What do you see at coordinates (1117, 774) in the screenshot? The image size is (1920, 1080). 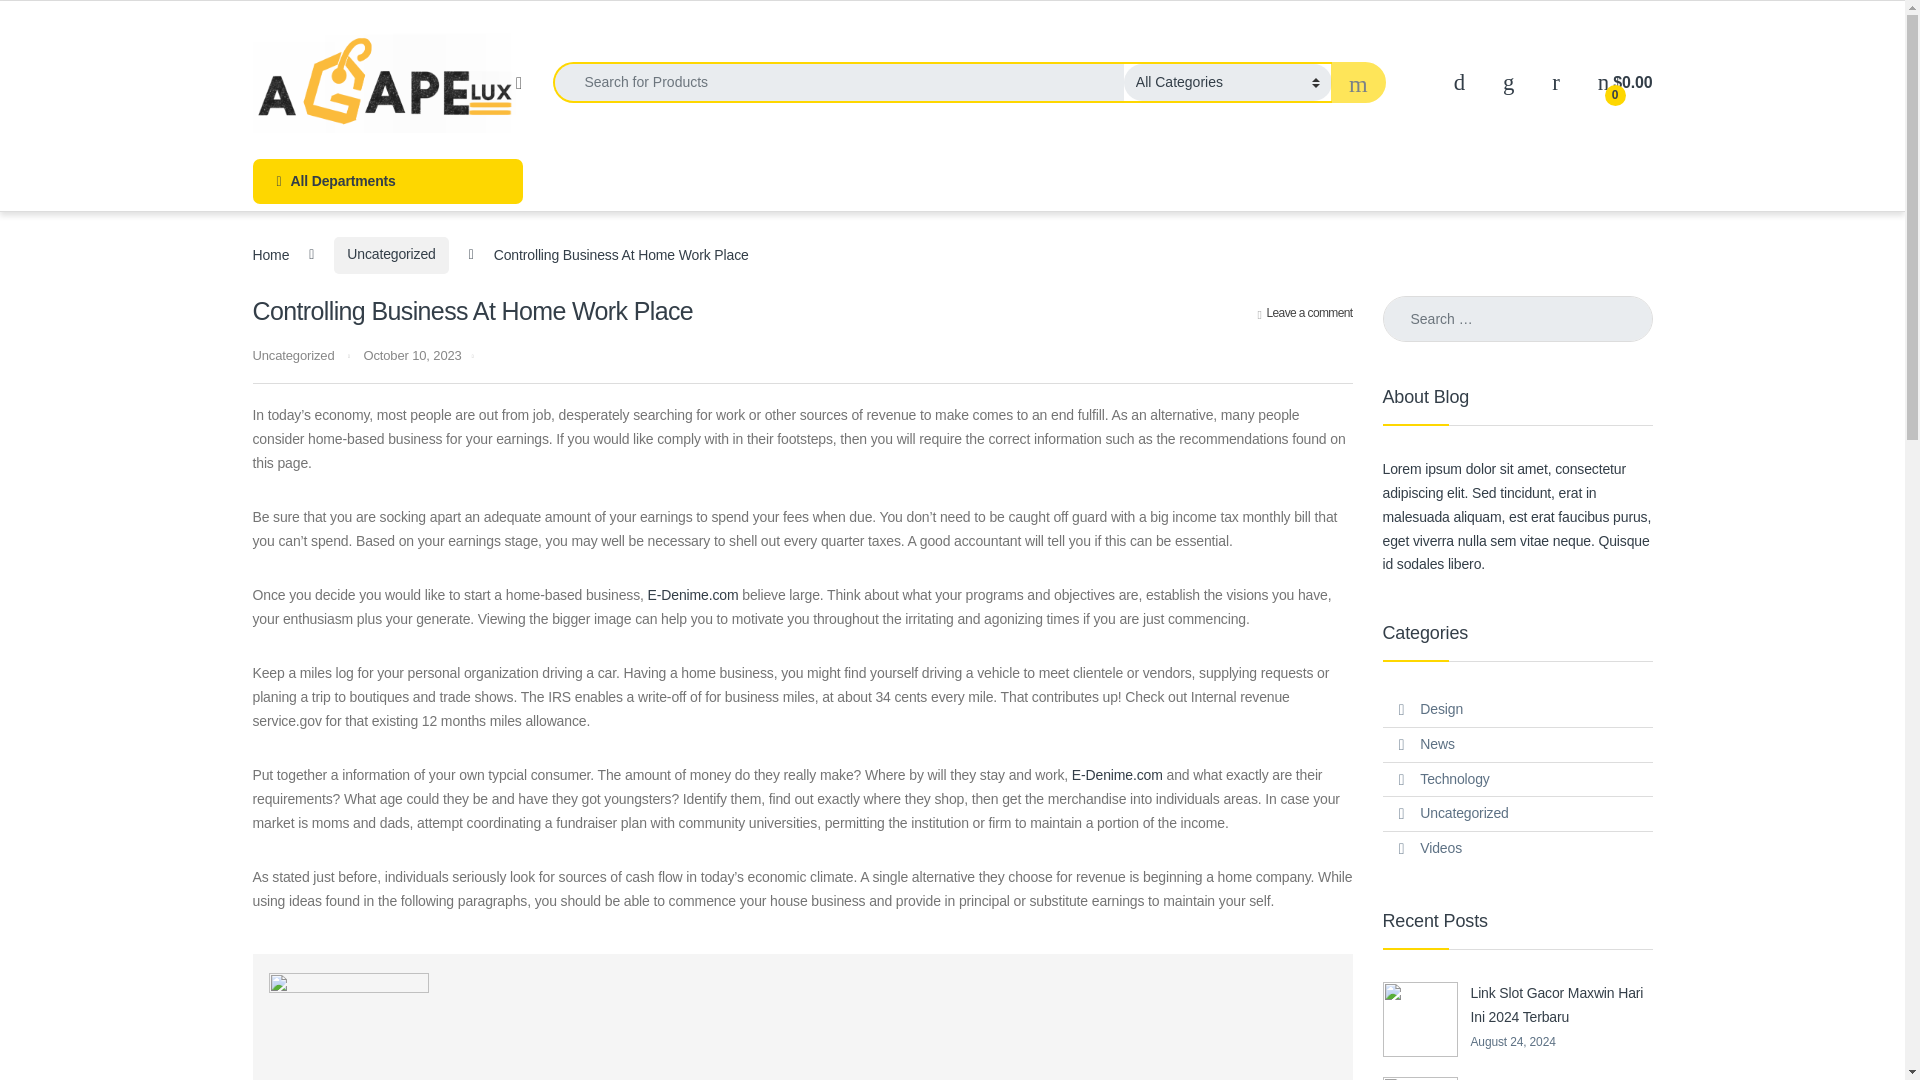 I see `E-Denime.com` at bounding box center [1117, 774].